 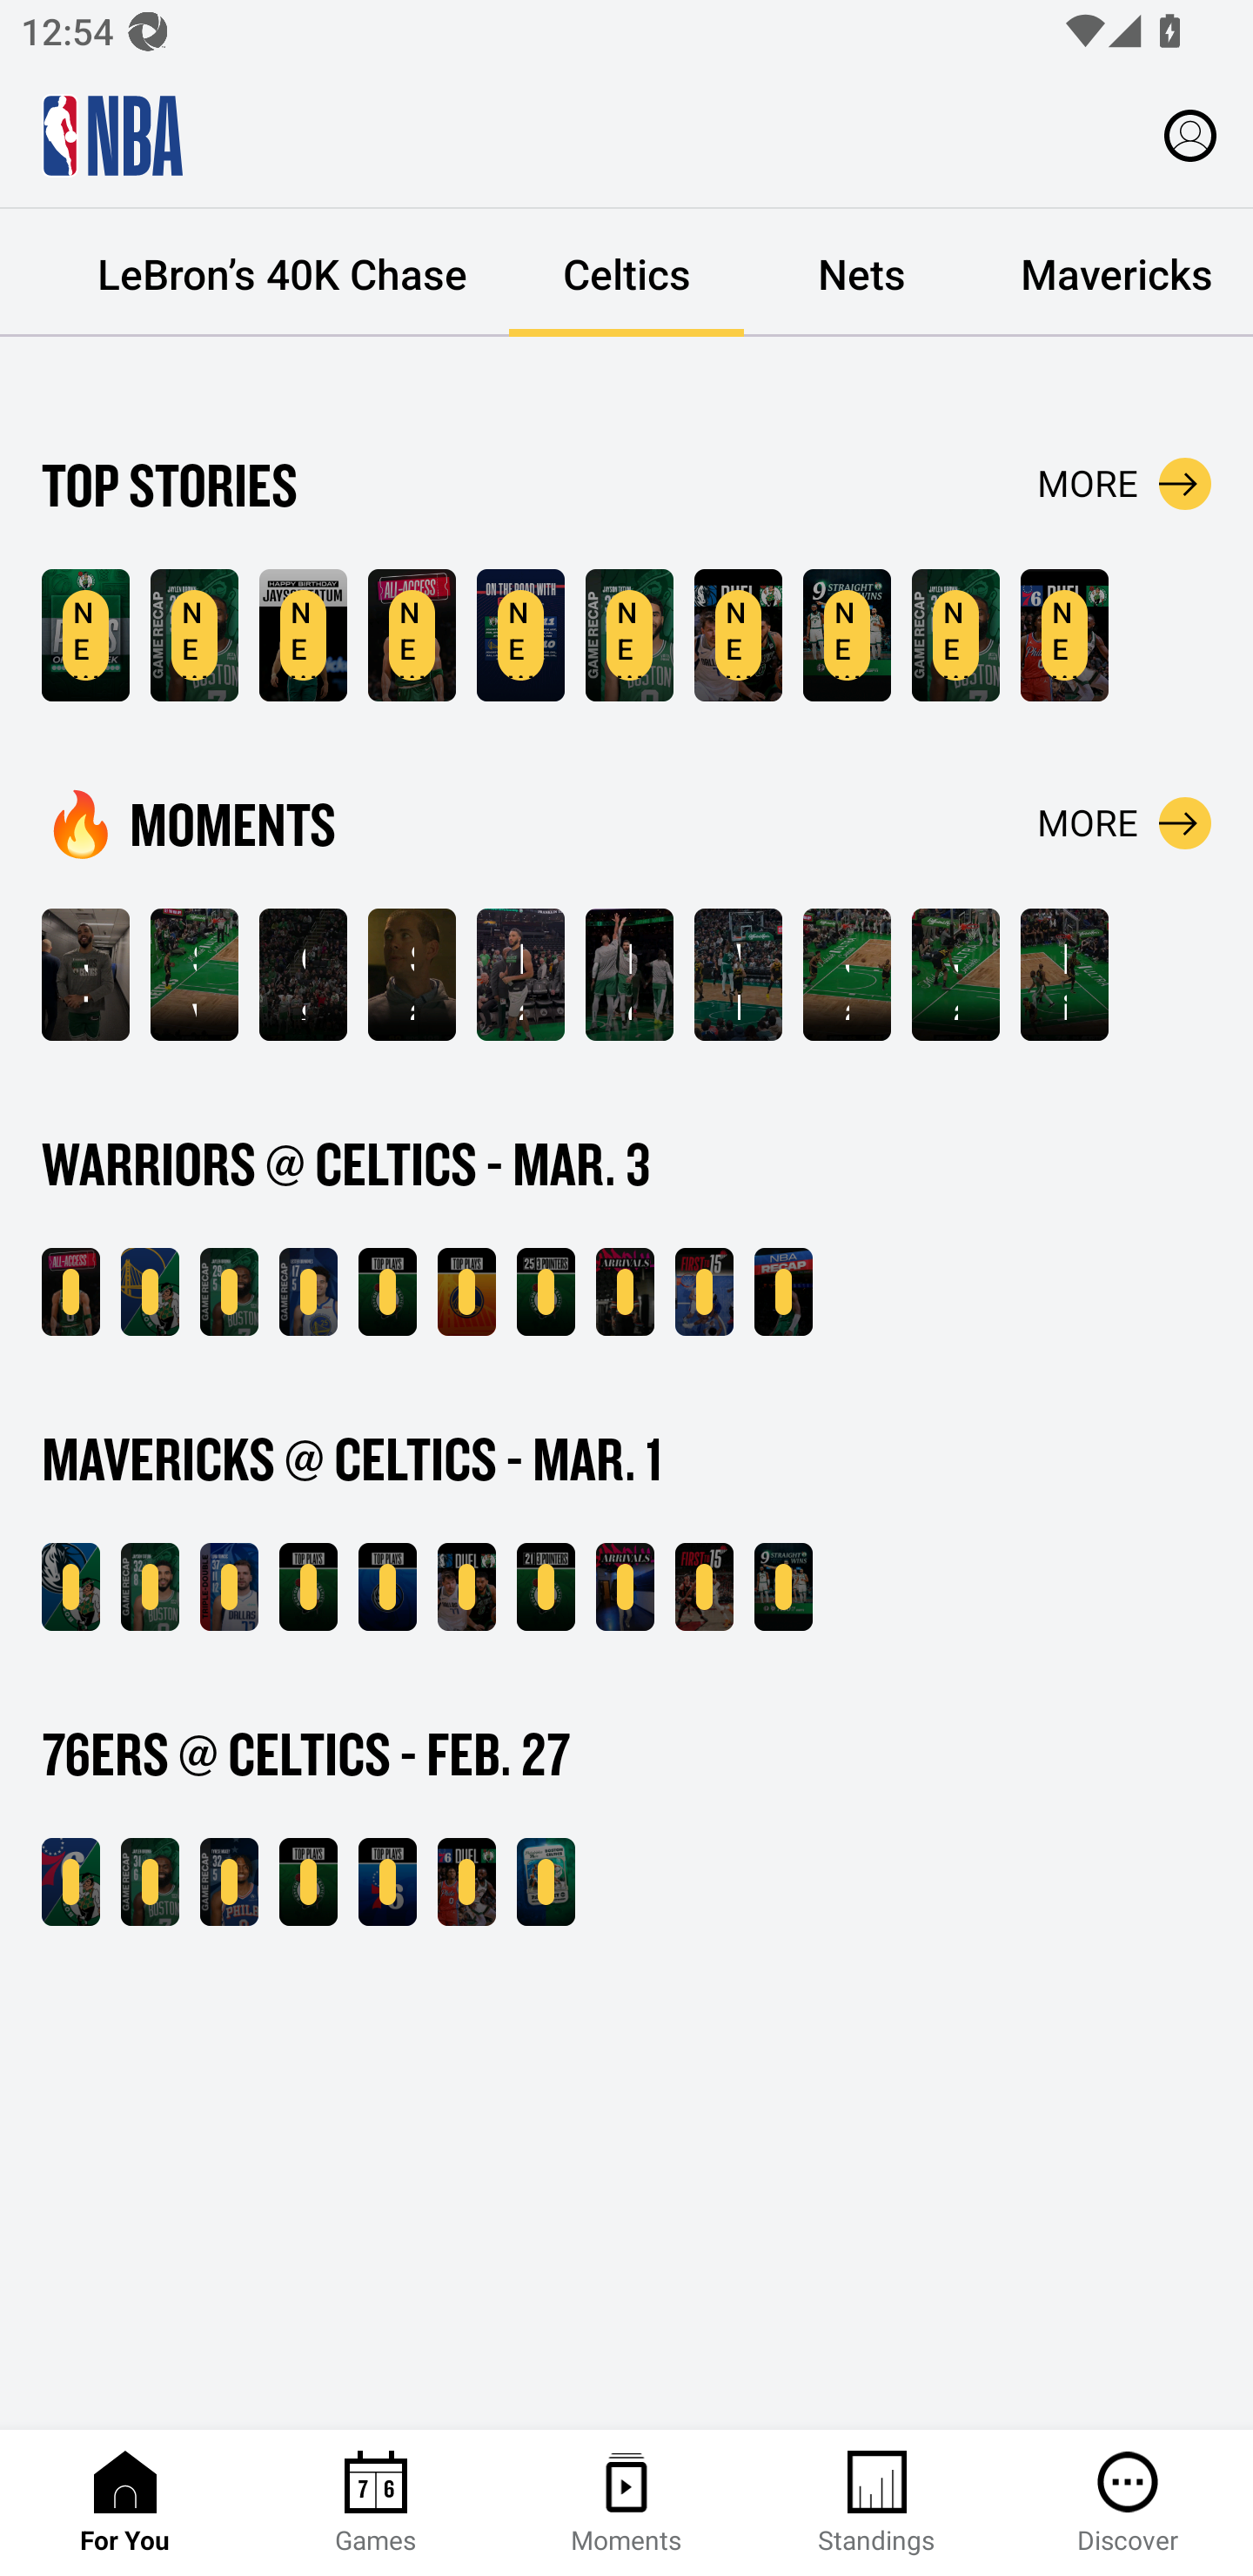 I want to click on Steppin' Into Sunday 🔥 NEW, so click(x=625, y=1291).